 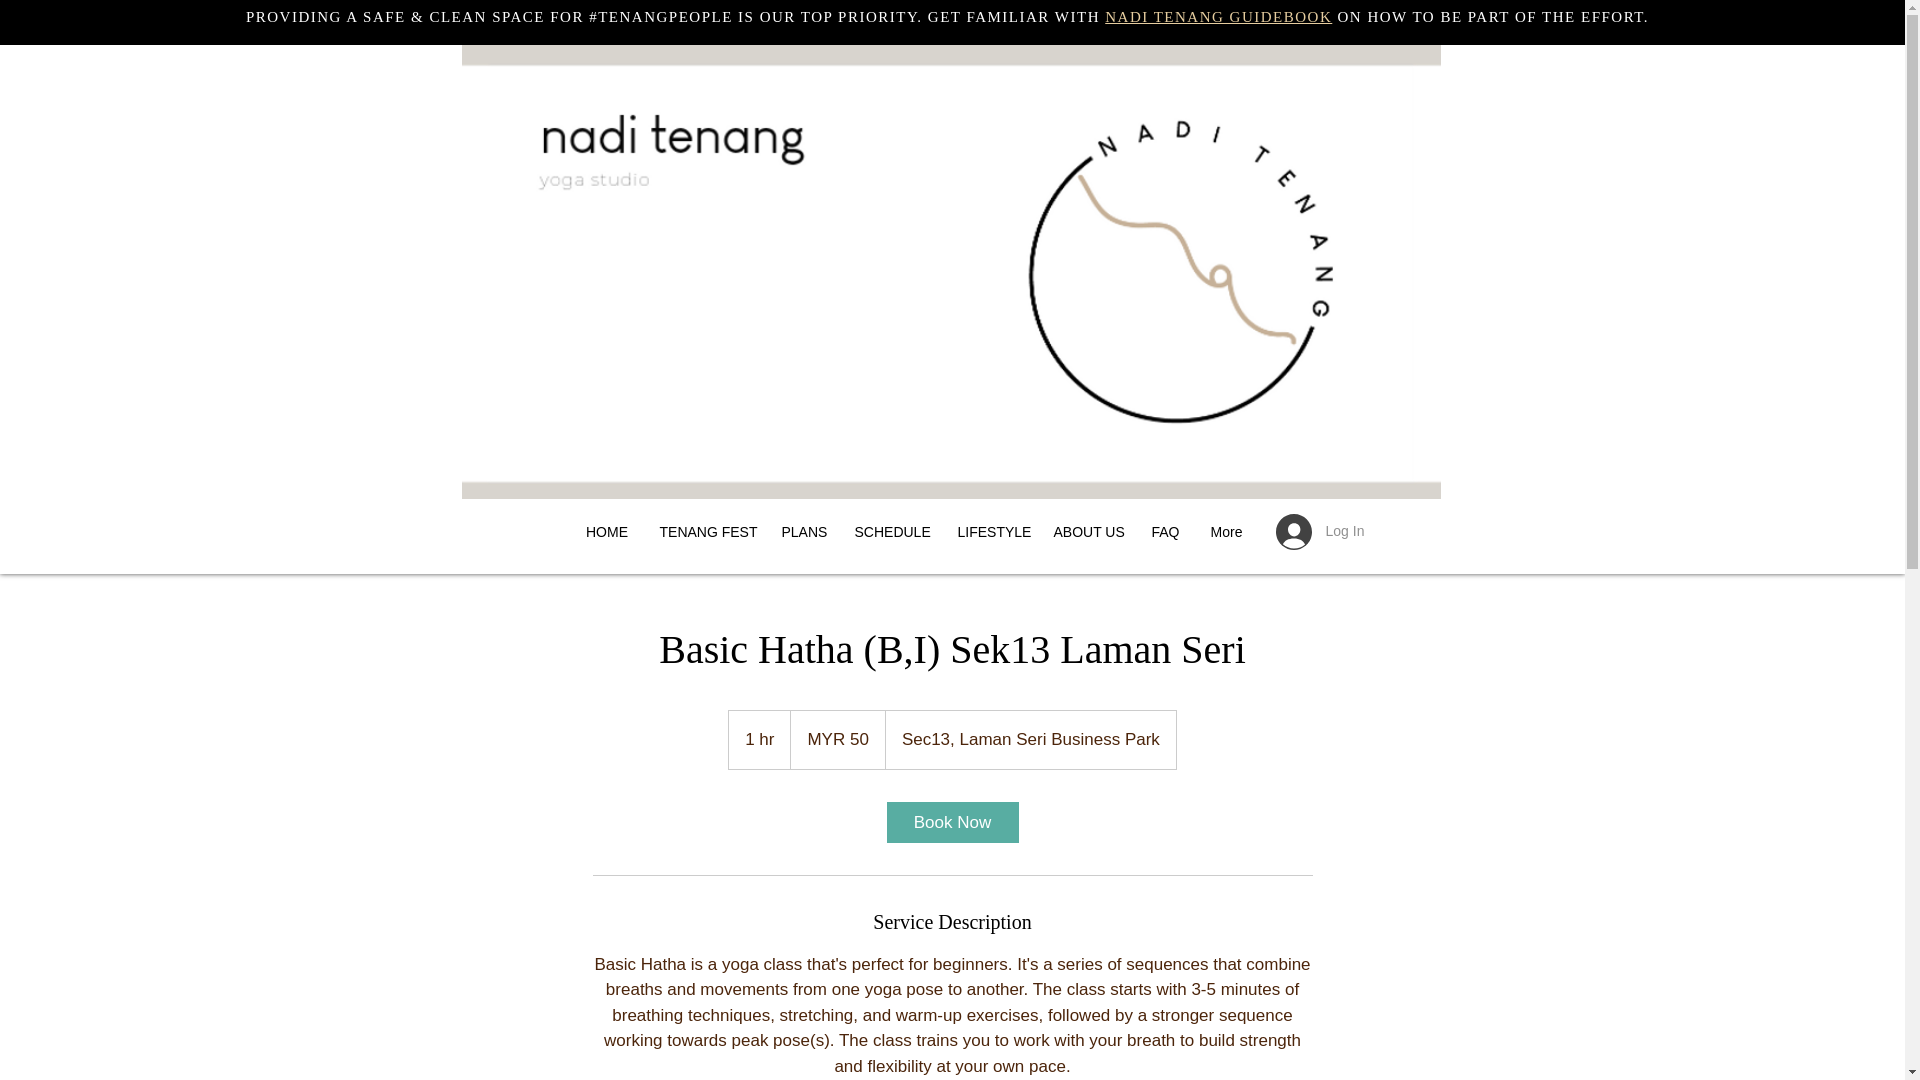 I want to click on FAQ, so click(x=1165, y=532).